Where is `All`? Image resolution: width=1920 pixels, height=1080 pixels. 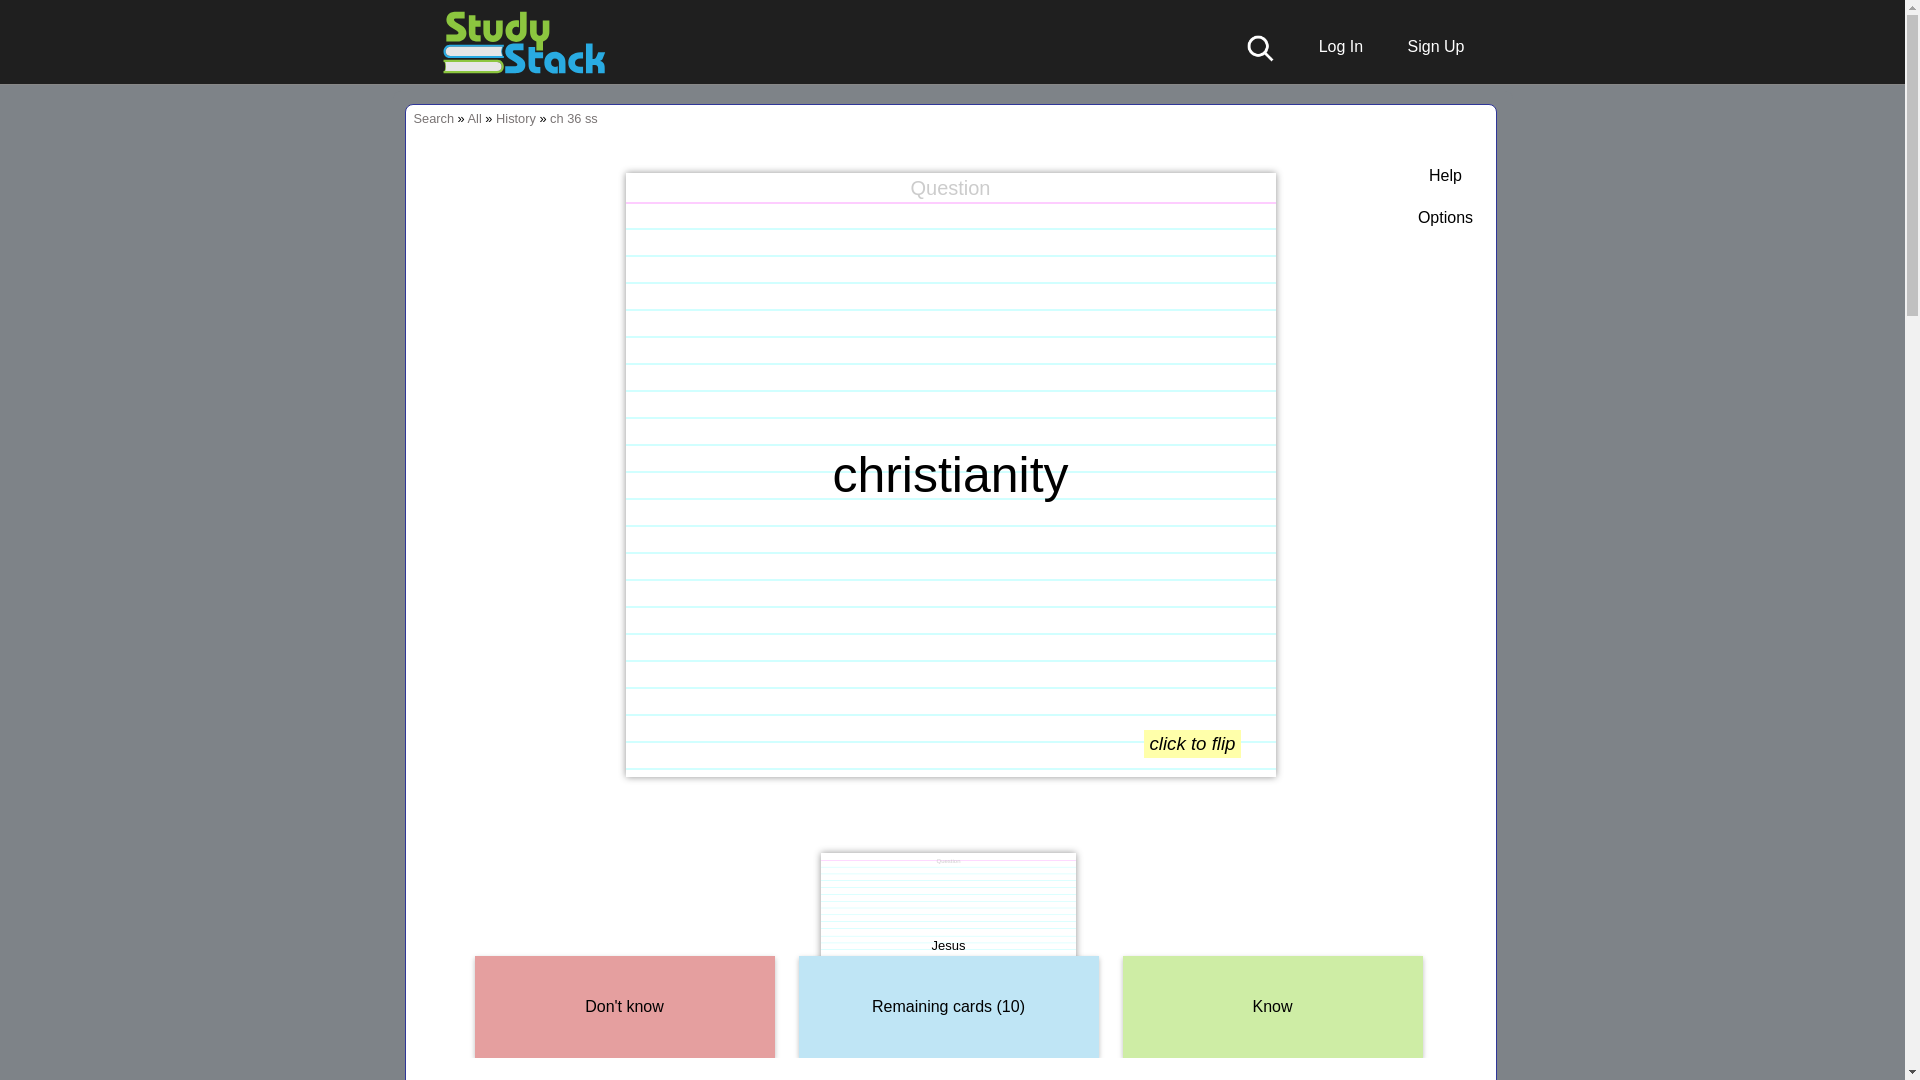
All is located at coordinates (474, 118).